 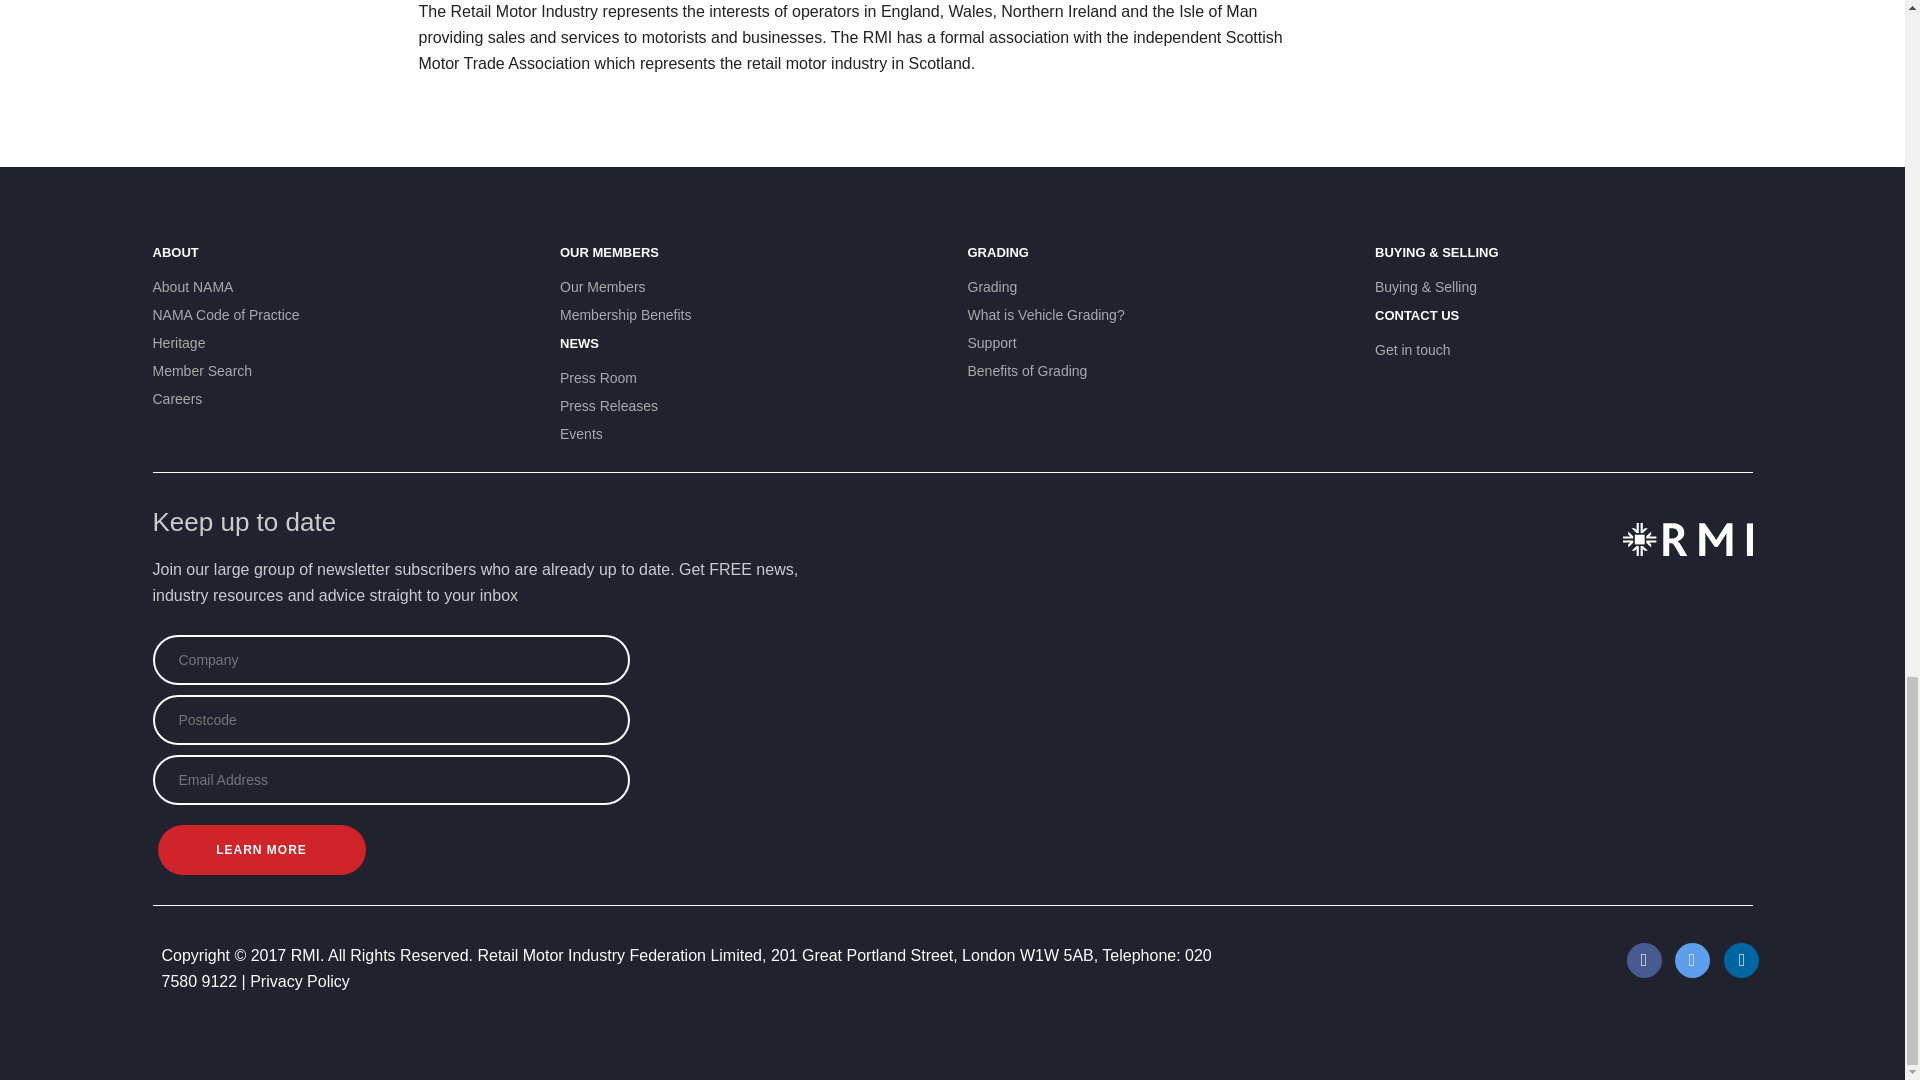 What do you see at coordinates (340, 398) in the screenshot?
I see `Careers` at bounding box center [340, 398].